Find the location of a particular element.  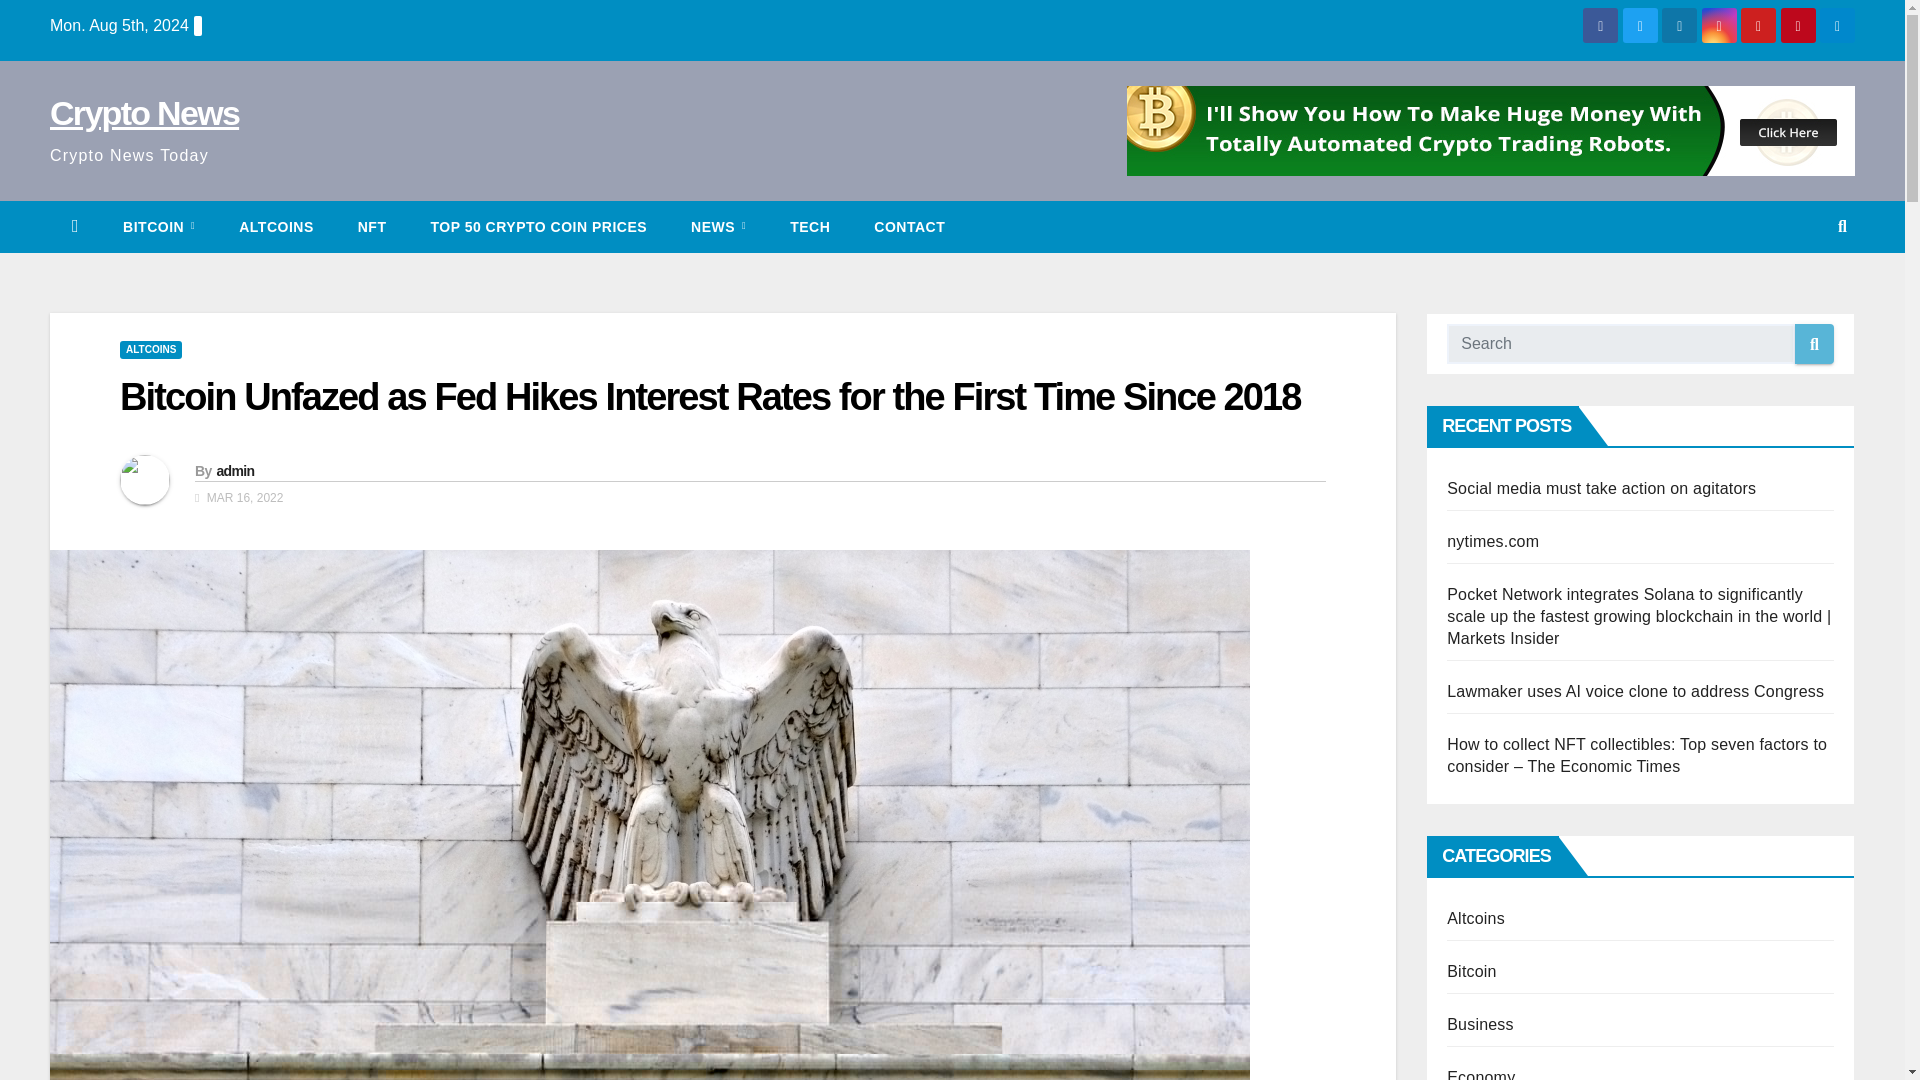

ALTCOINS is located at coordinates (276, 226).